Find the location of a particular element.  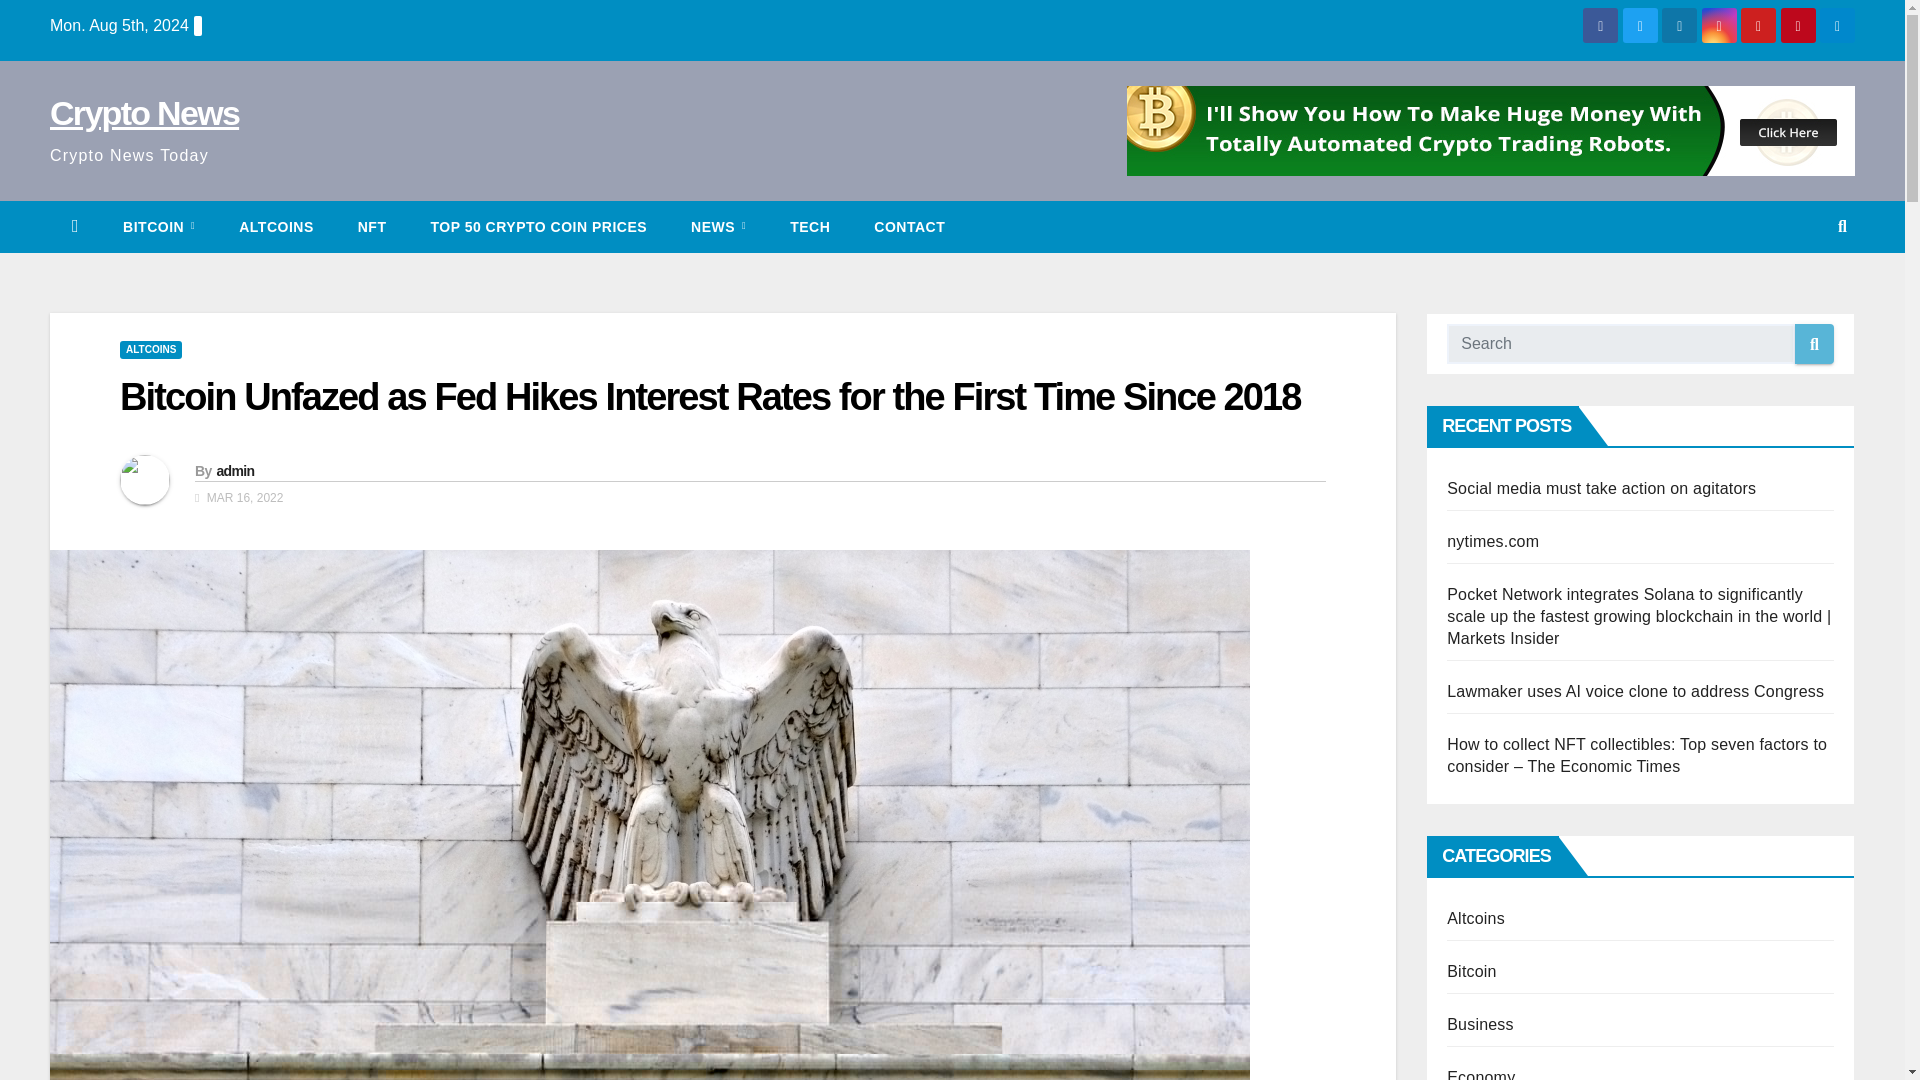

ALTCOINS is located at coordinates (276, 226).